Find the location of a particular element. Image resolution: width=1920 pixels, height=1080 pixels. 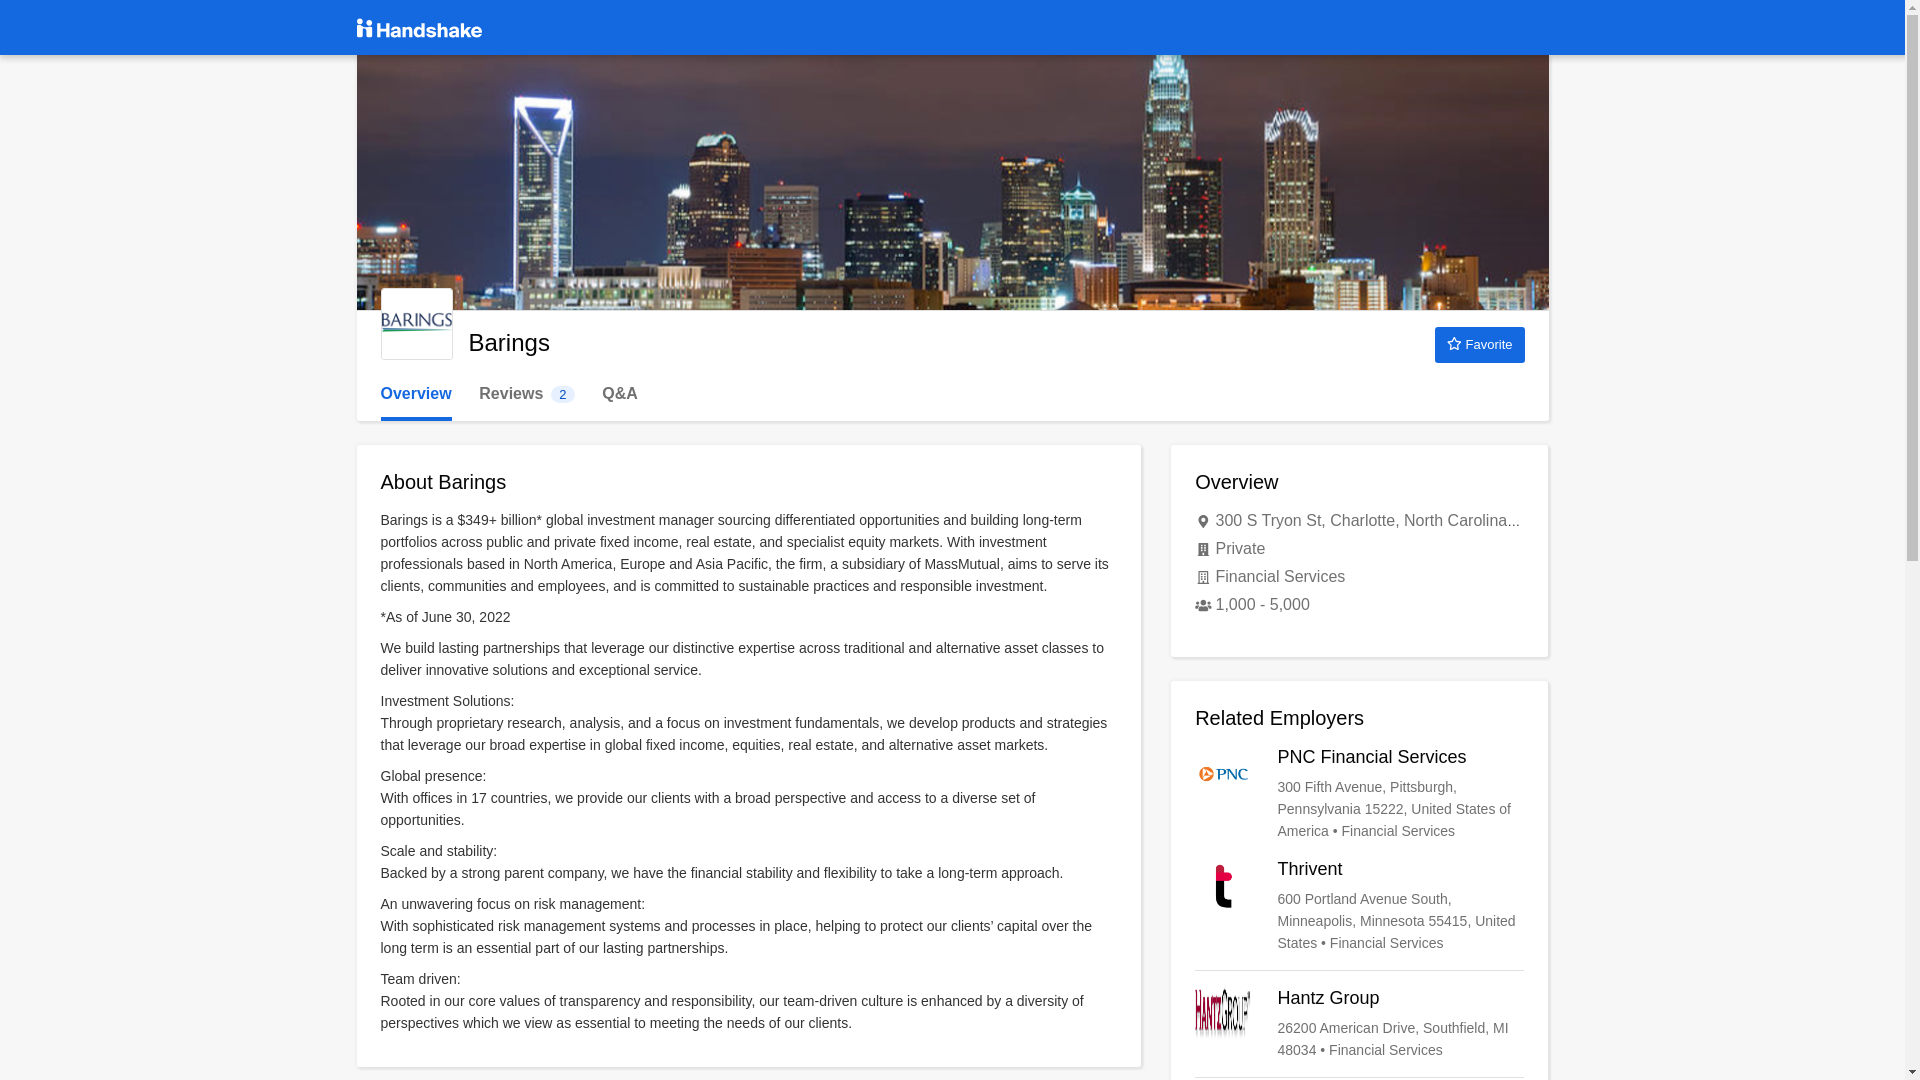

PNC Financial Services is located at coordinates (1359, 794).